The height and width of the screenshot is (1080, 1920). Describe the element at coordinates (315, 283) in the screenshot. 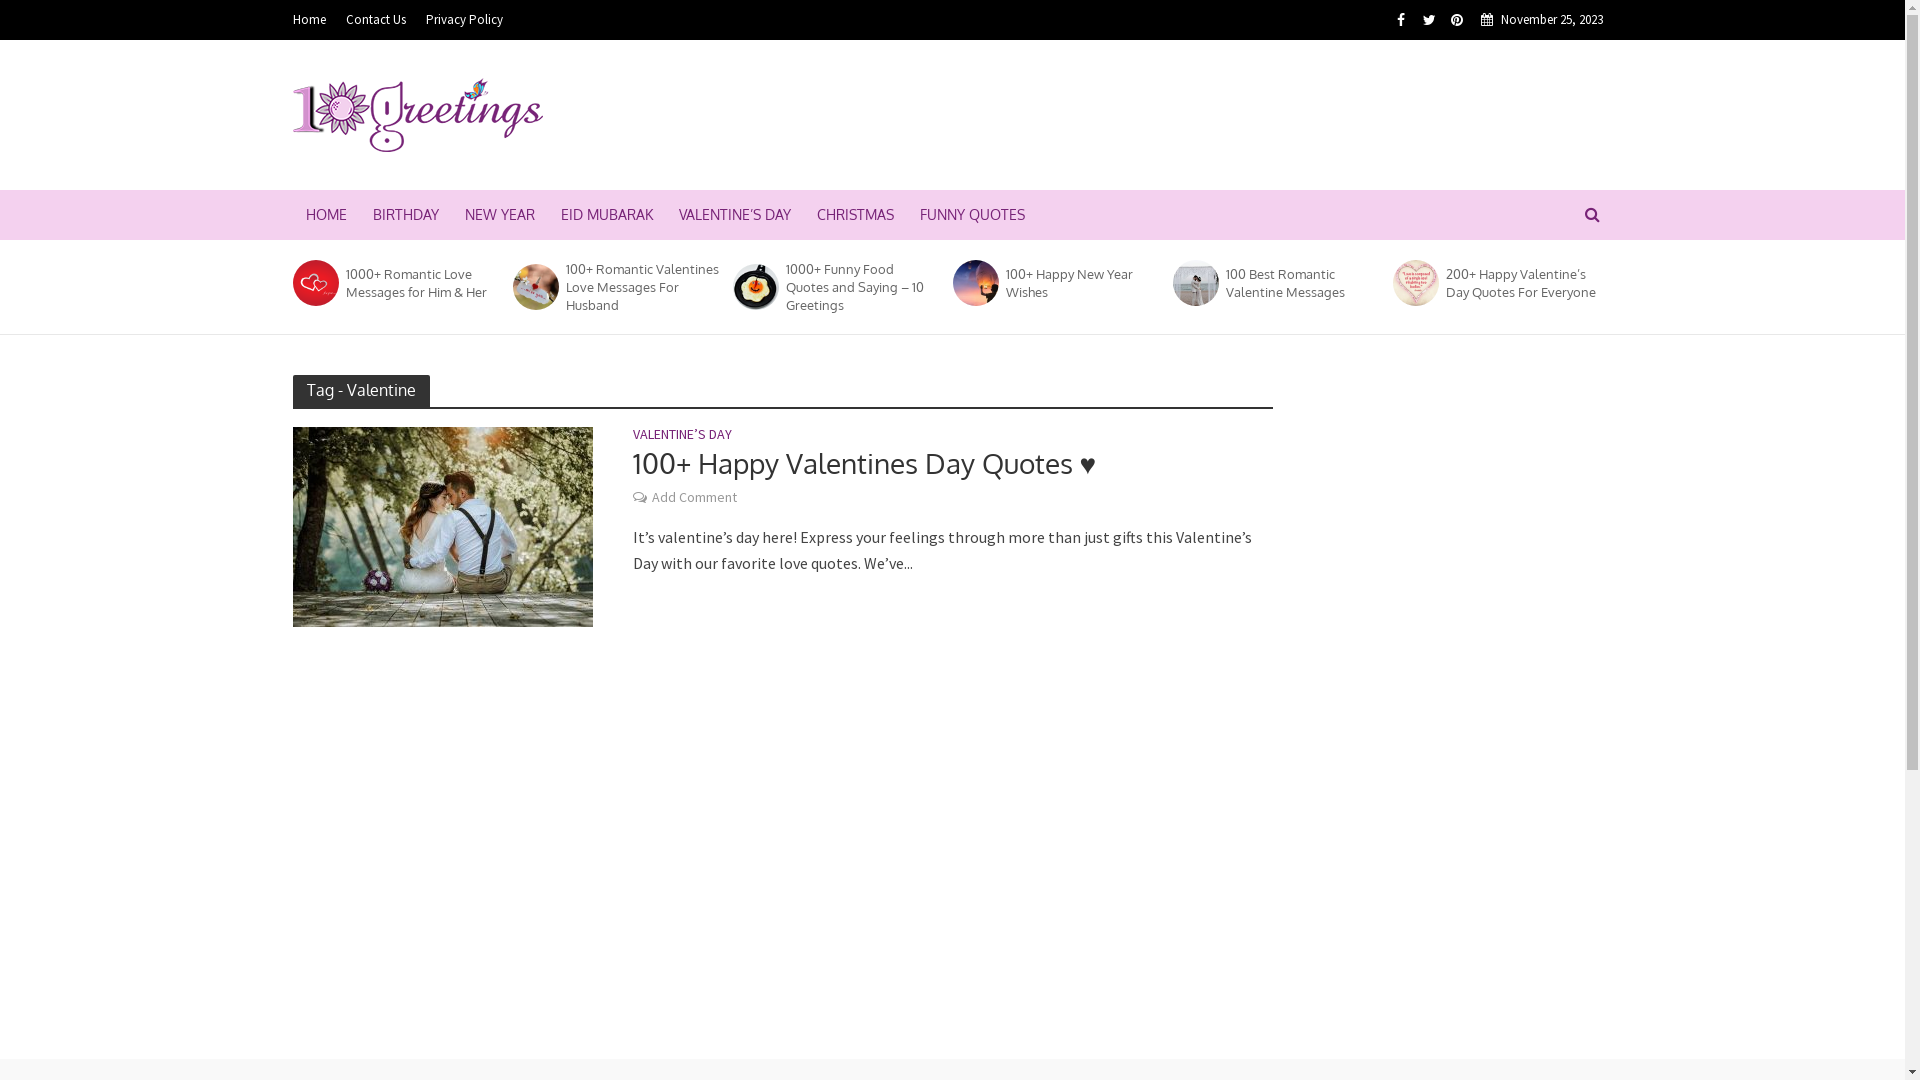

I see `1000+ Romantic Love Messages for Him & Her` at that location.